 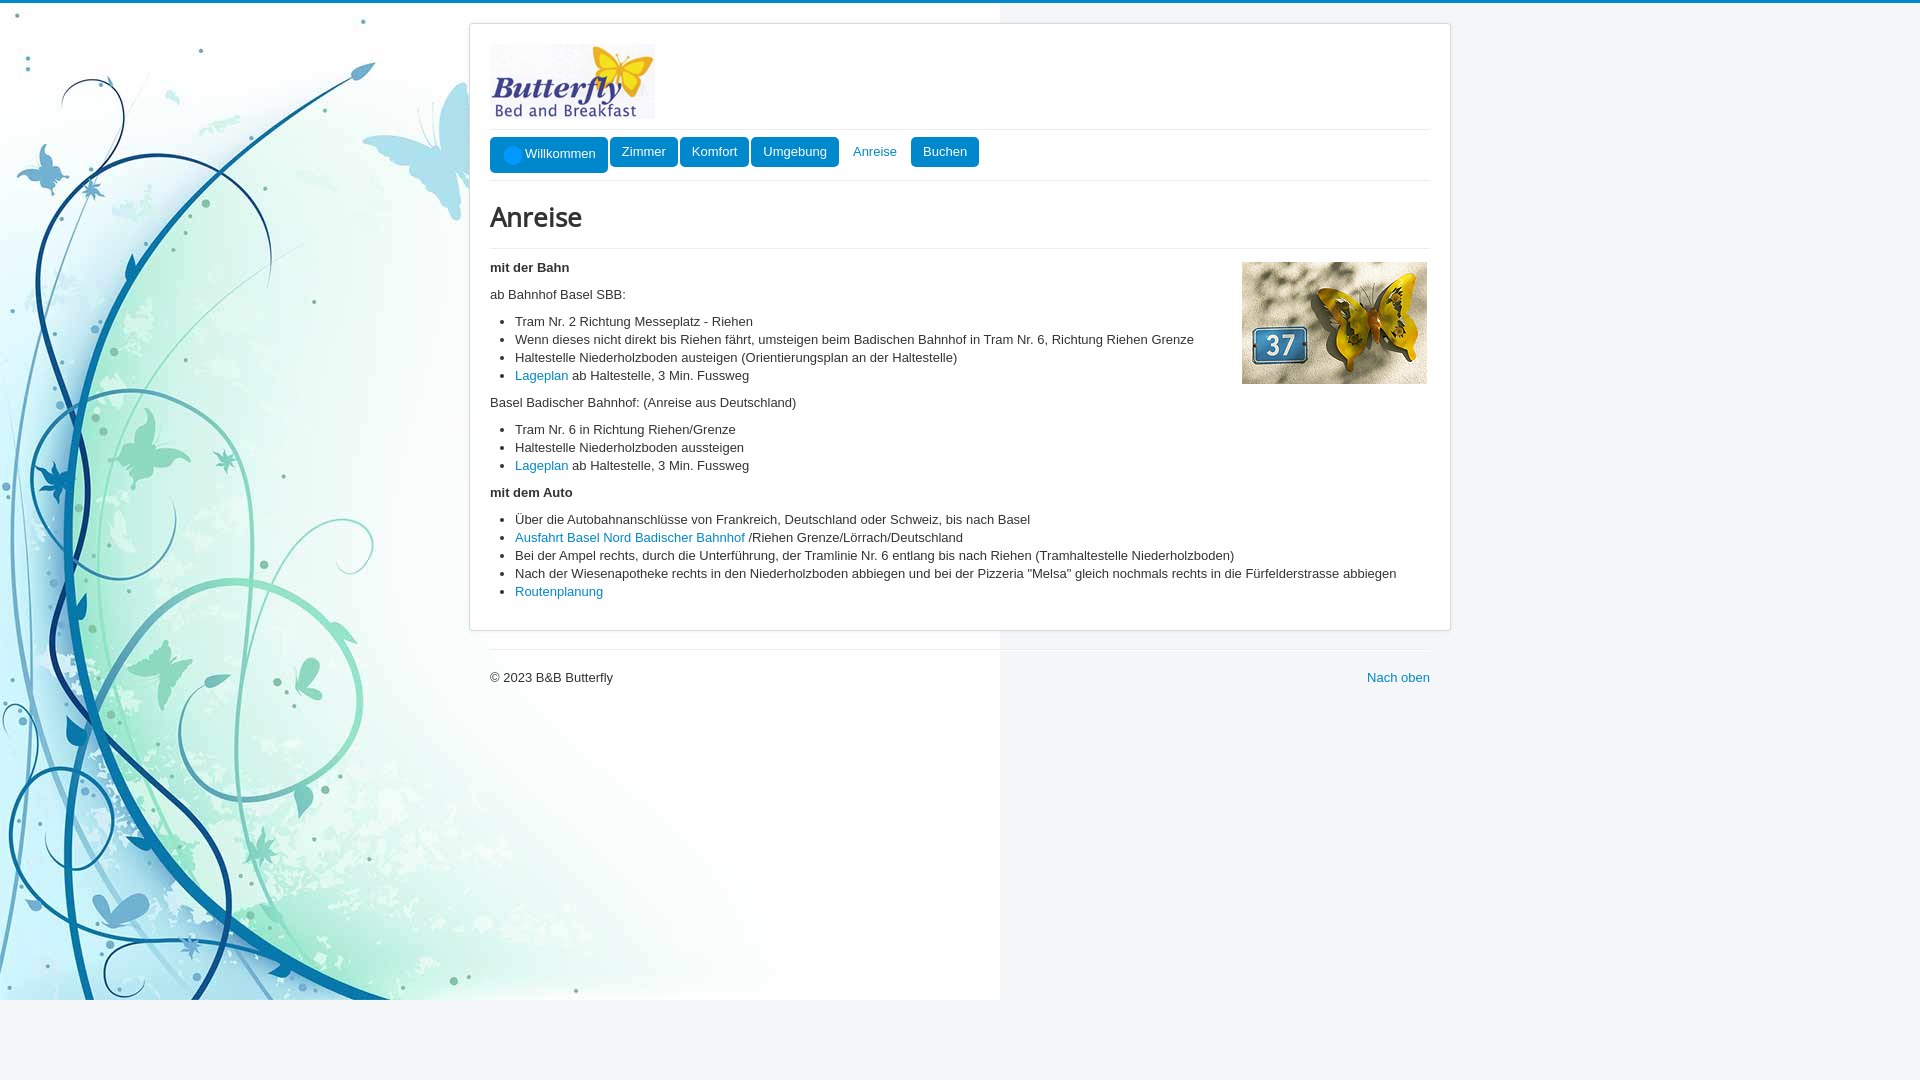 I want to click on Nach oben, so click(x=1398, y=678).